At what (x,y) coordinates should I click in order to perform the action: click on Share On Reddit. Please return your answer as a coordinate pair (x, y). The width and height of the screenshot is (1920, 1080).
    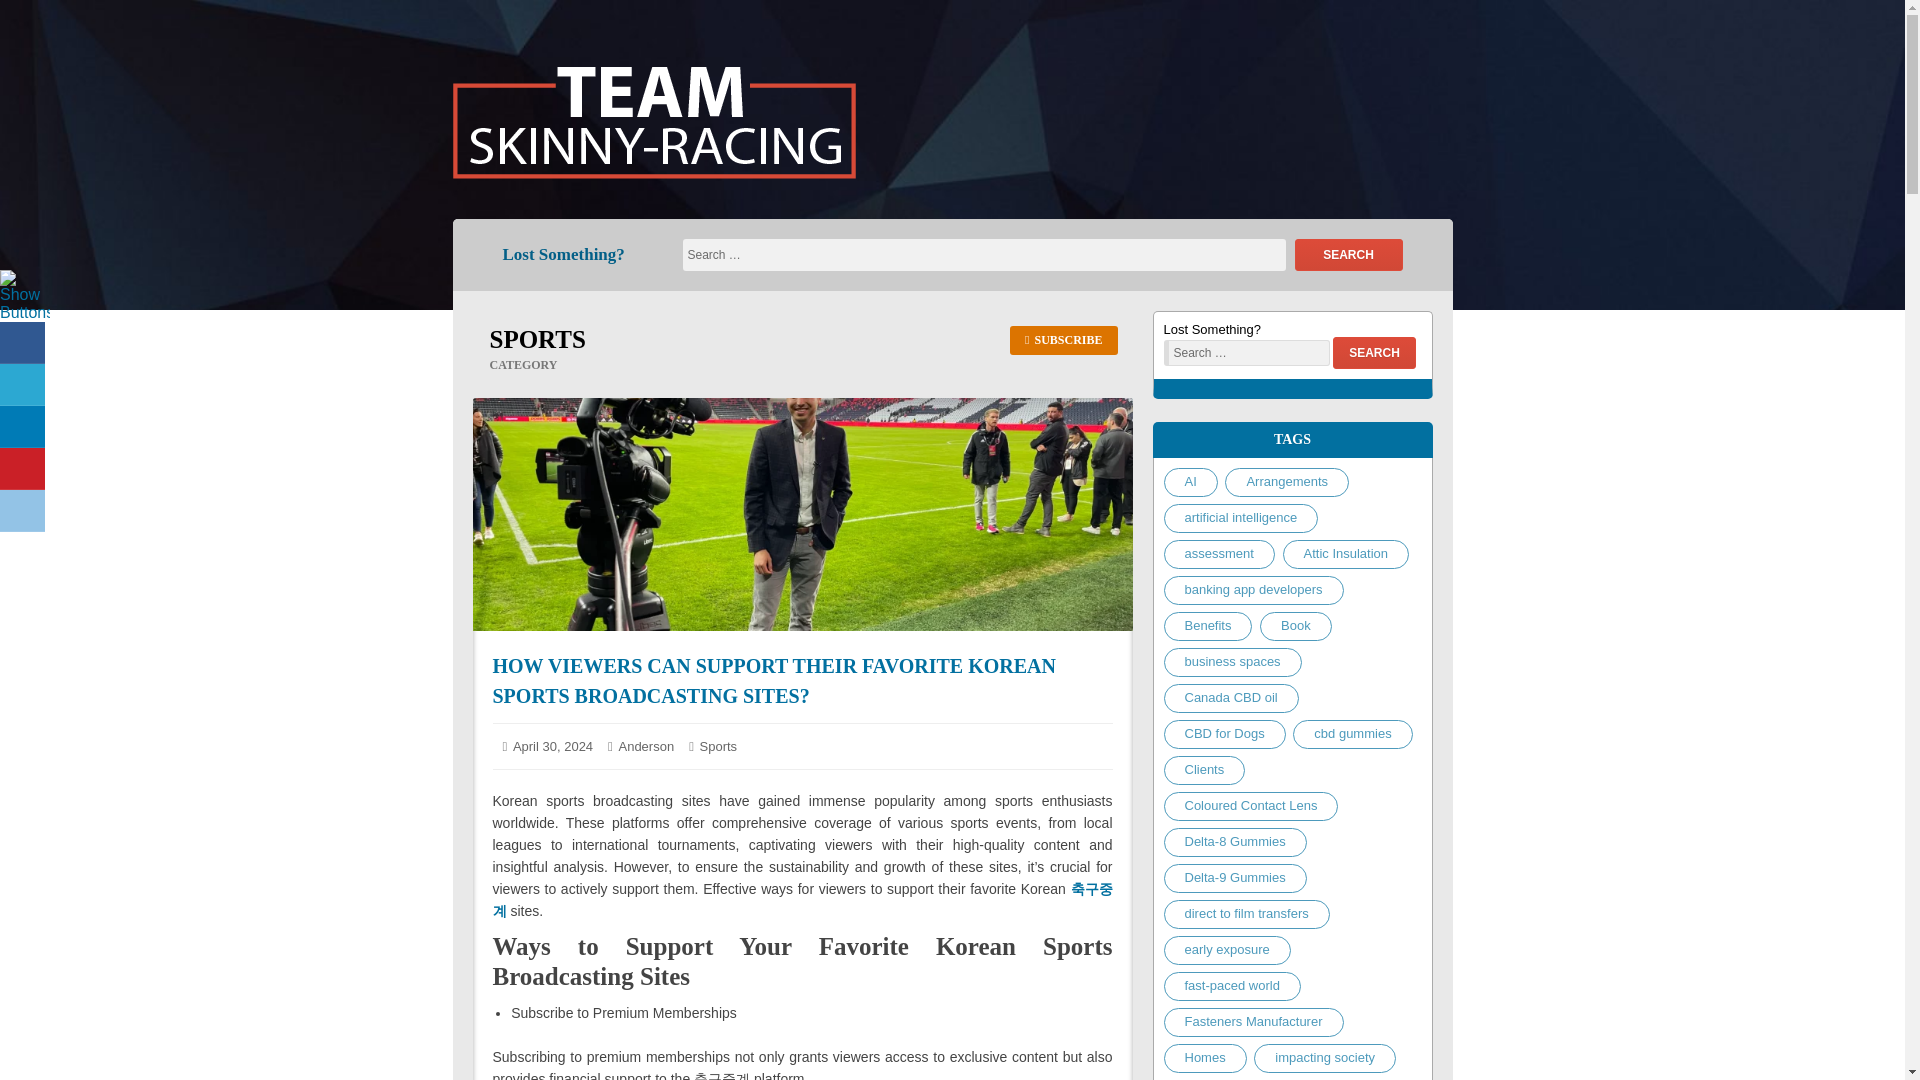
    Looking at the image, I should click on (22, 511).